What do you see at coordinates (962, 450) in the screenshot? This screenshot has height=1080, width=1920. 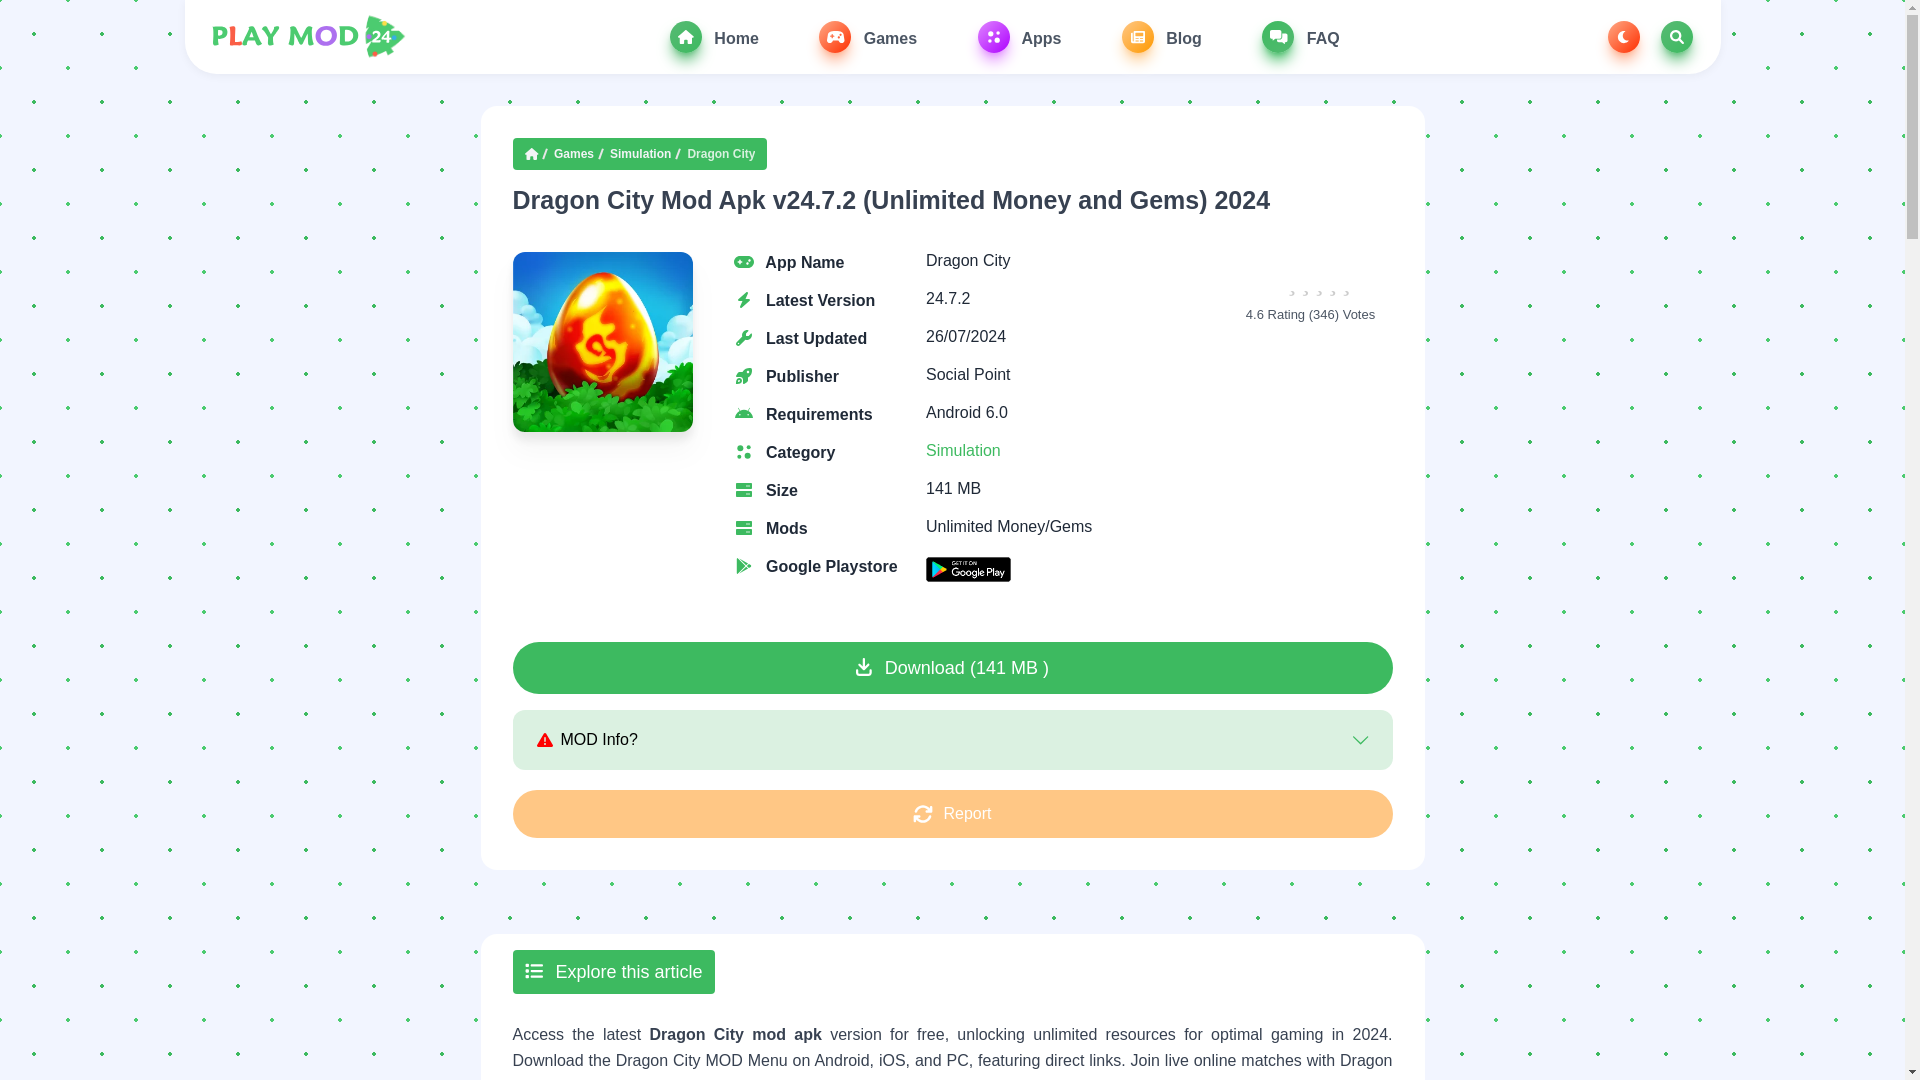 I see `Simulation` at bounding box center [962, 450].